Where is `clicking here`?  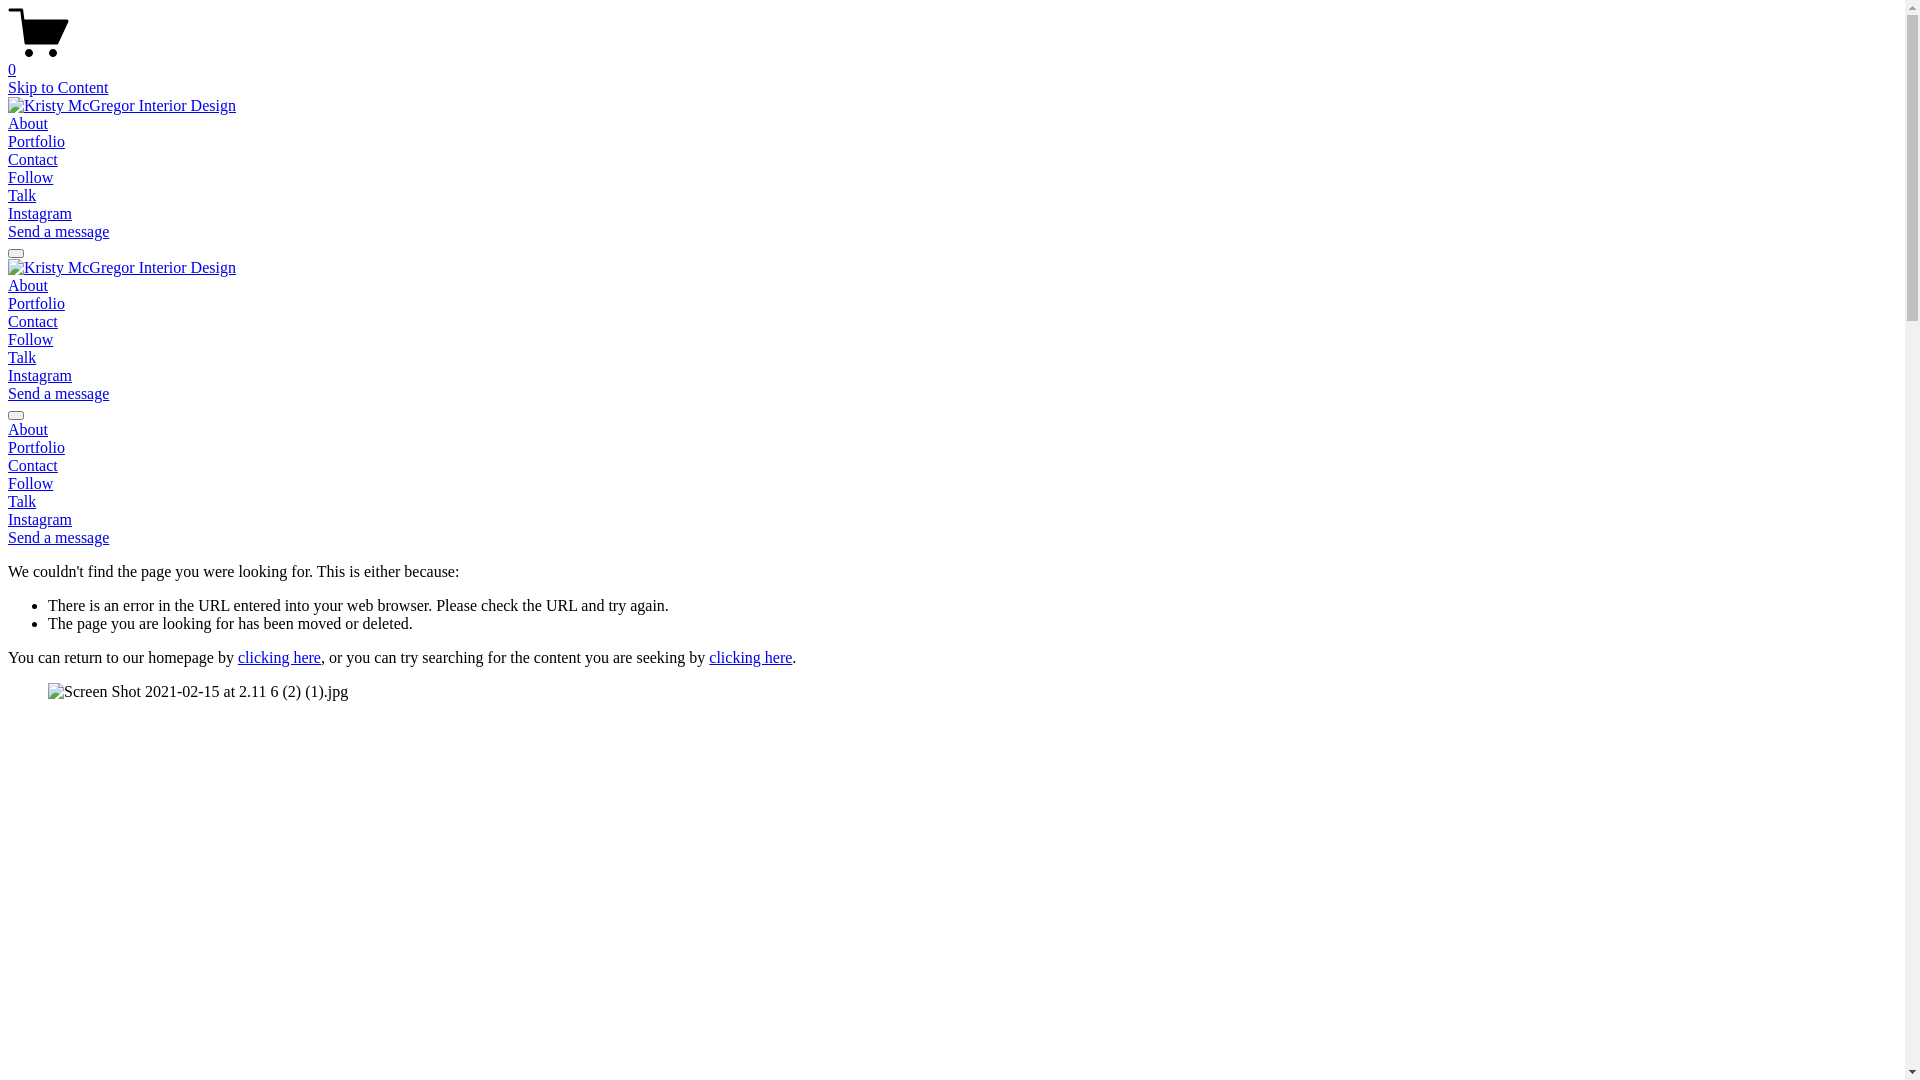
clicking here is located at coordinates (750, 658).